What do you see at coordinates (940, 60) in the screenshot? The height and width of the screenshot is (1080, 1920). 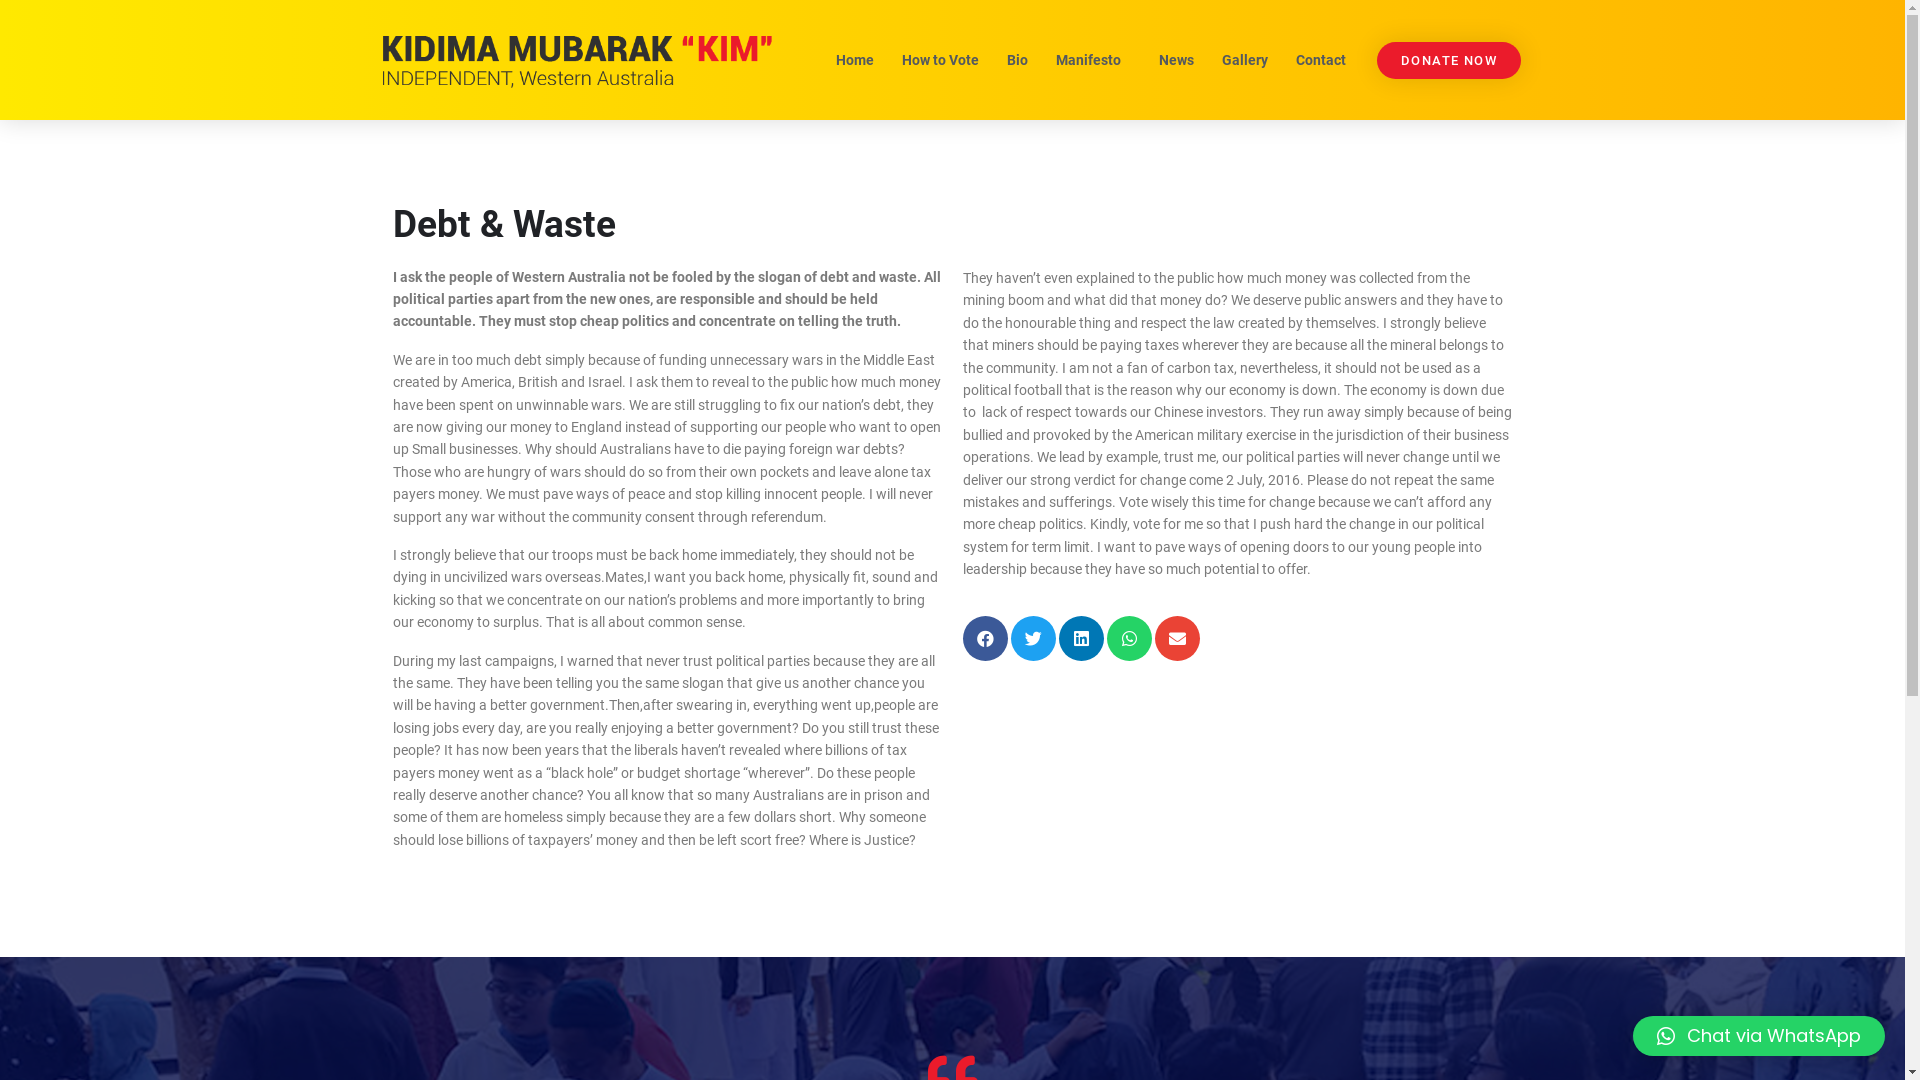 I see `How to Vote` at bounding box center [940, 60].